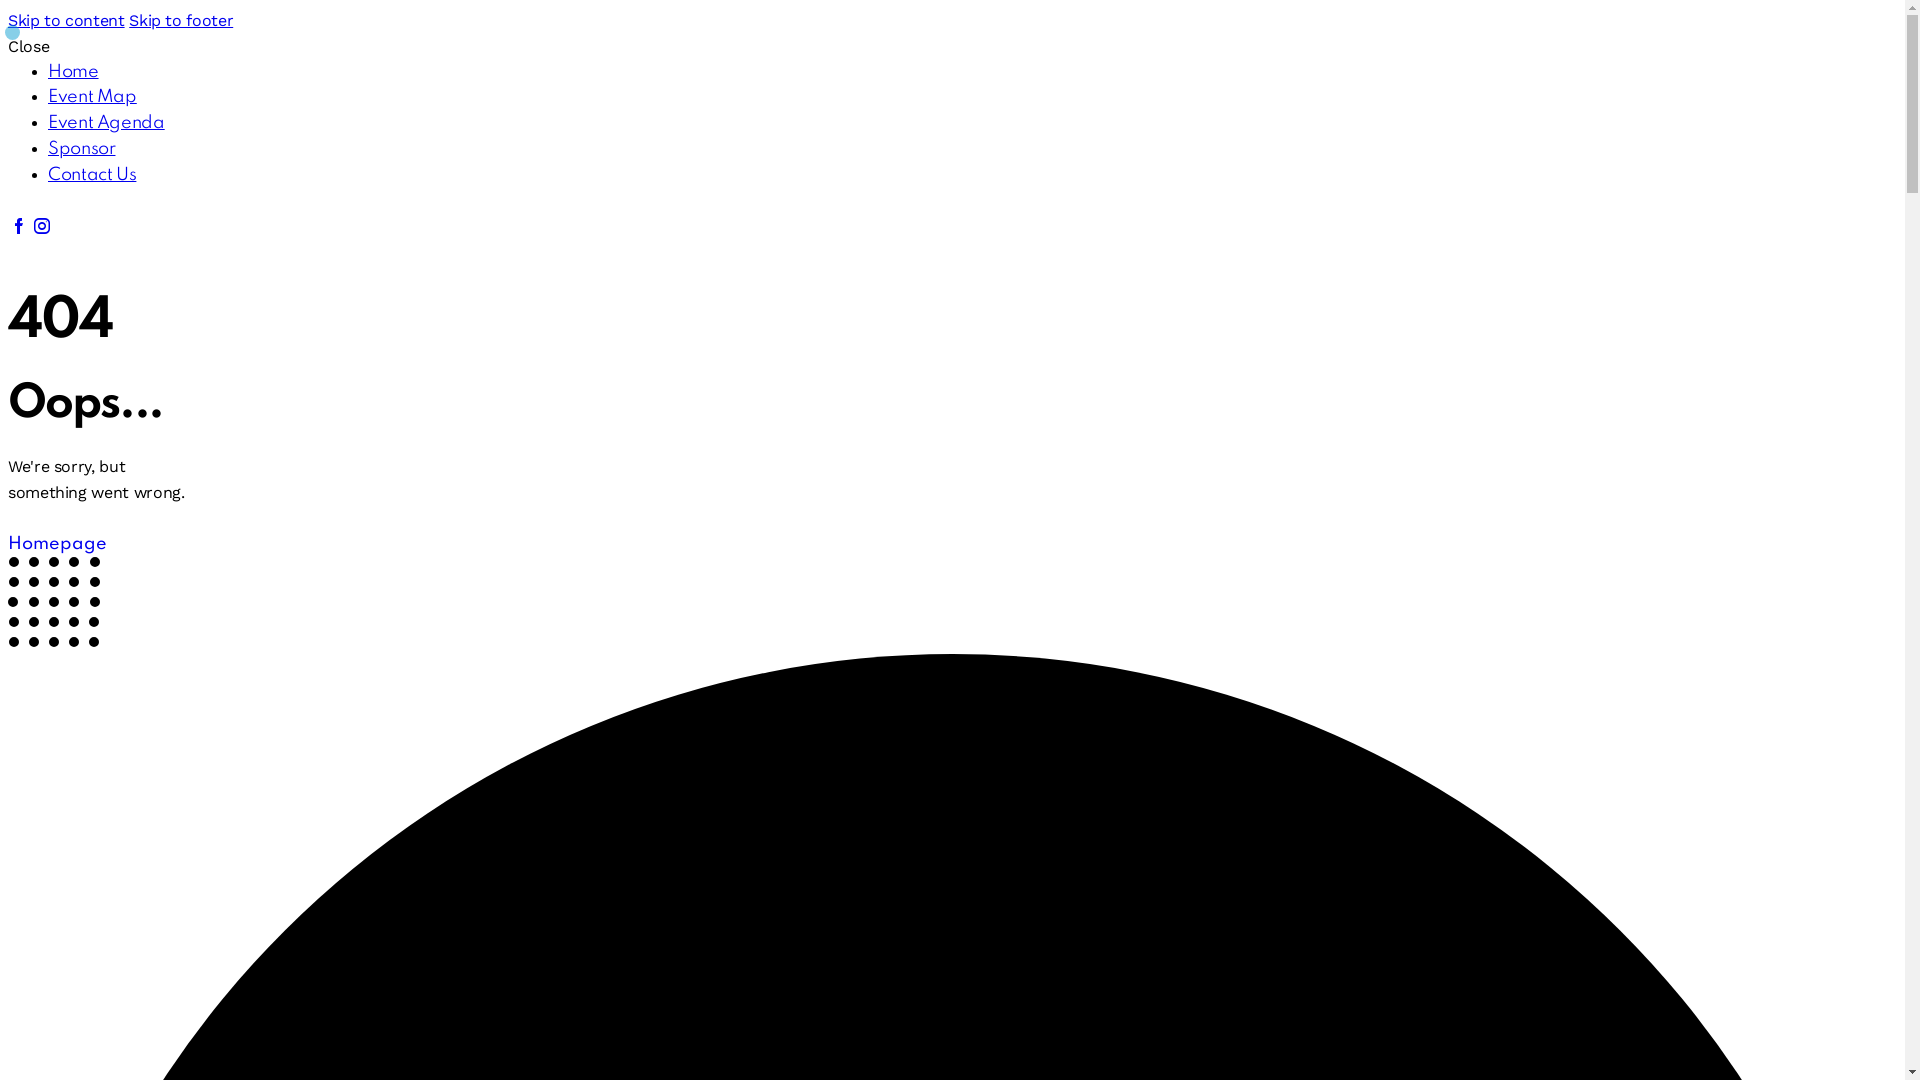 Image resolution: width=1920 pixels, height=1080 pixels. Describe the element at coordinates (82, 149) in the screenshot. I see `Sponsor` at that location.